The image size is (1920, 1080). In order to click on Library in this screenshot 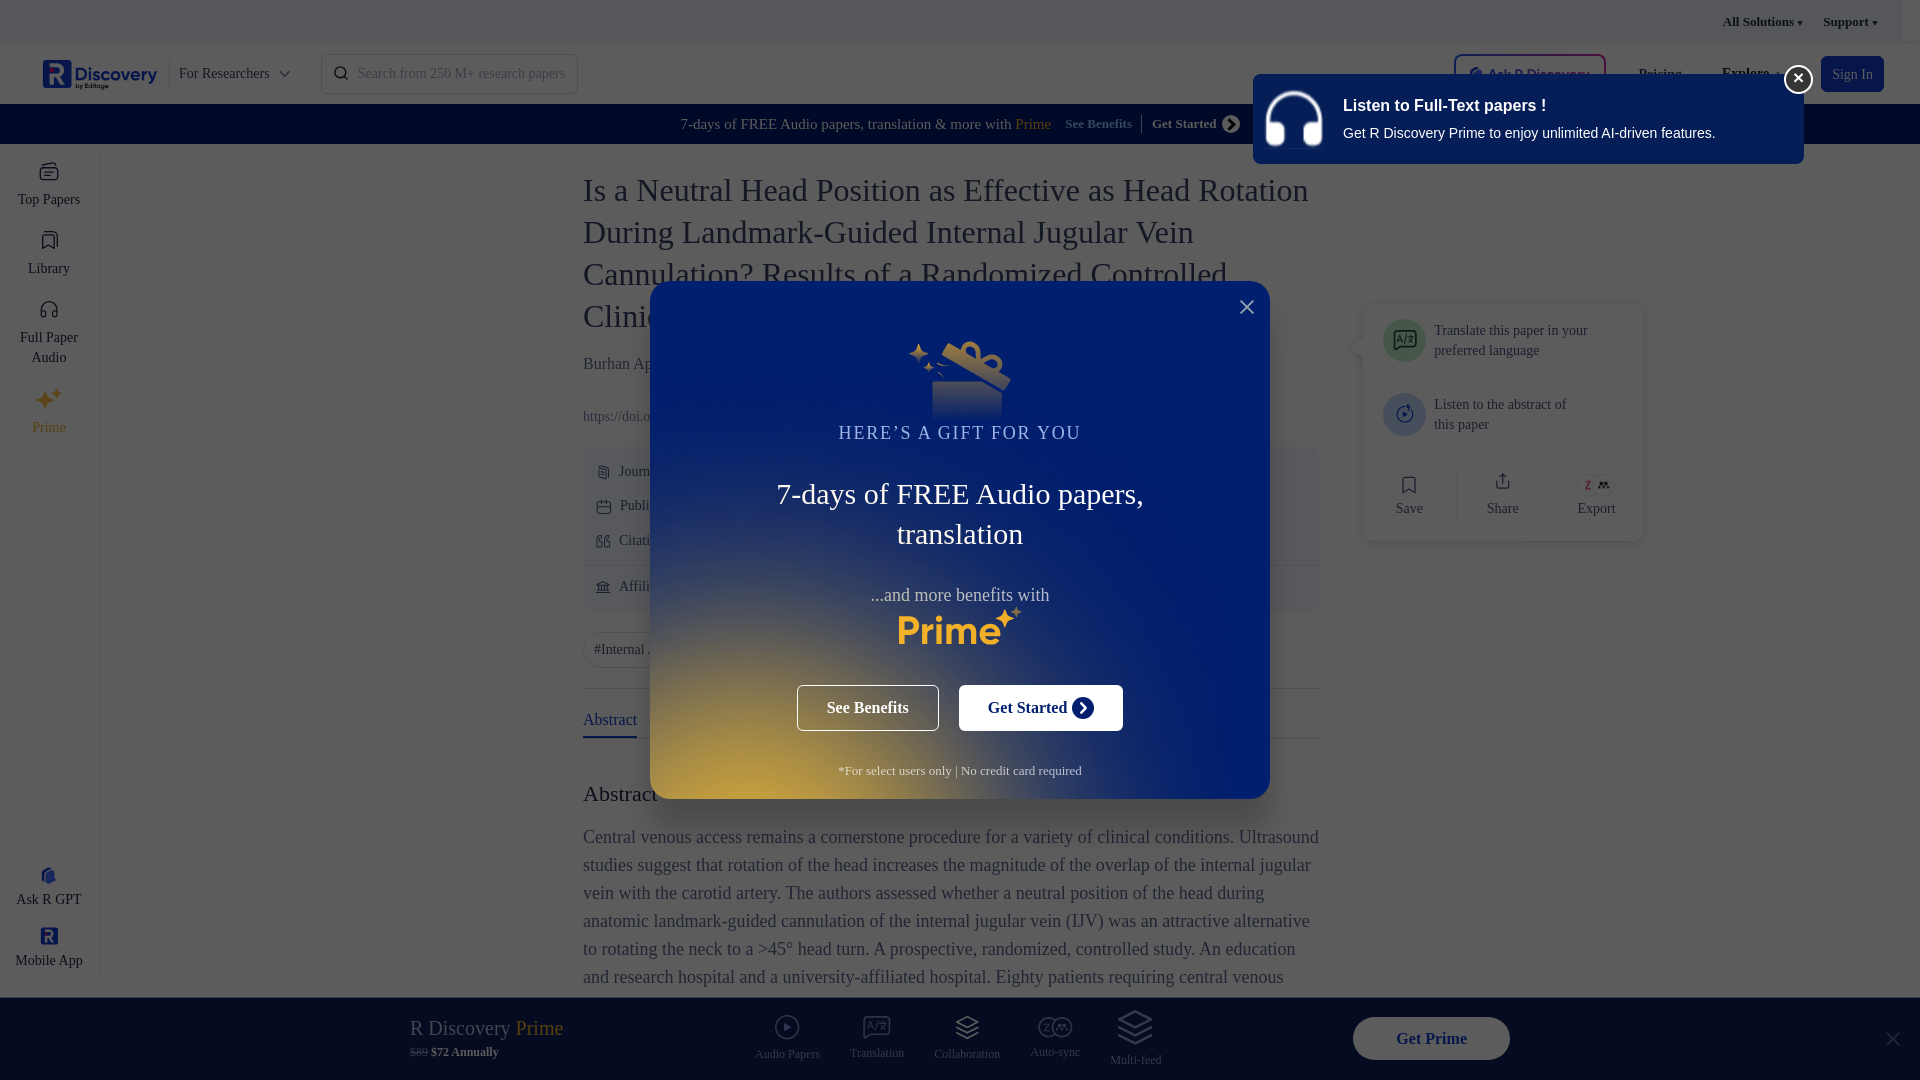, I will do `click(48, 254)`.